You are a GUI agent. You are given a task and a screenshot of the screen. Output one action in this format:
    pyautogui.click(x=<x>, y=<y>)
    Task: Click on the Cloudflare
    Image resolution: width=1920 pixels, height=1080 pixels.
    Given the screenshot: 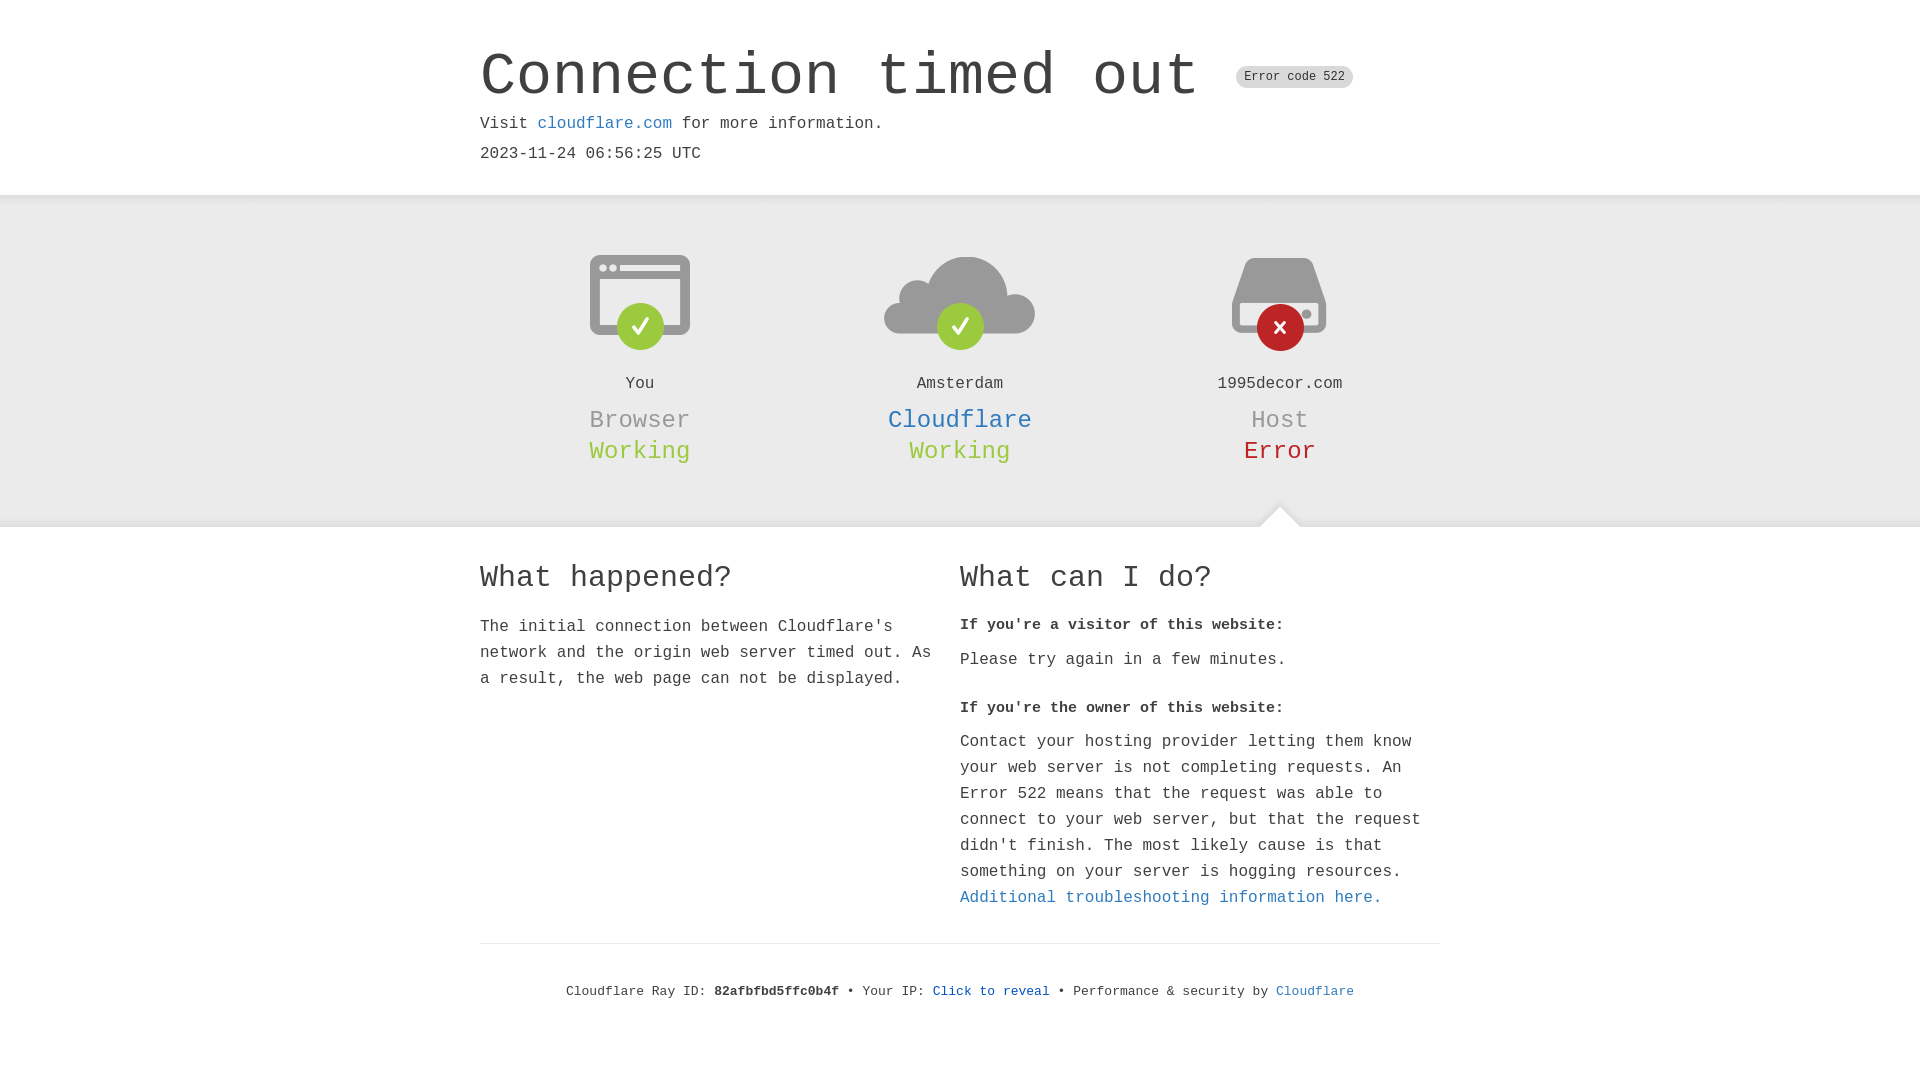 What is the action you would take?
    pyautogui.click(x=960, y=420)
    